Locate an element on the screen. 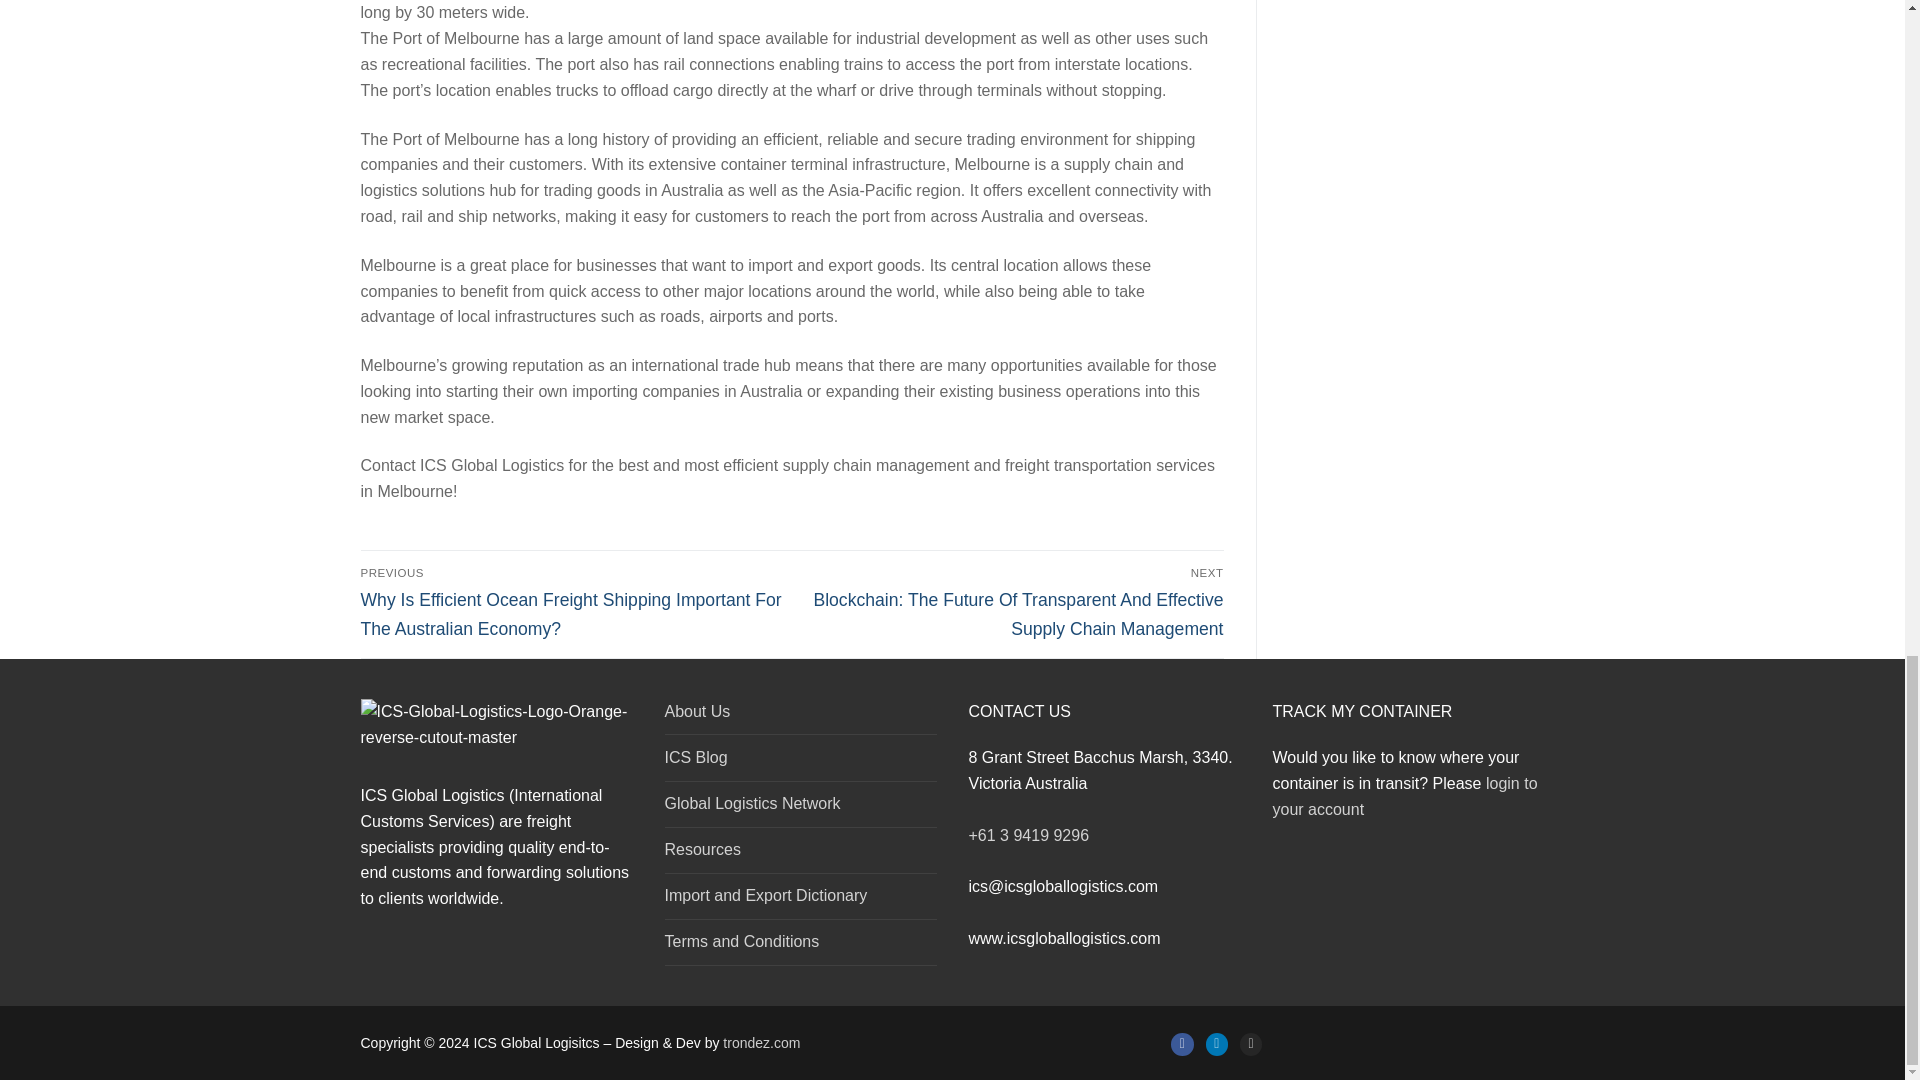 The width and height of the screenshot is (1920, 1080). Facebook is located at coordinates (1182, 1043).